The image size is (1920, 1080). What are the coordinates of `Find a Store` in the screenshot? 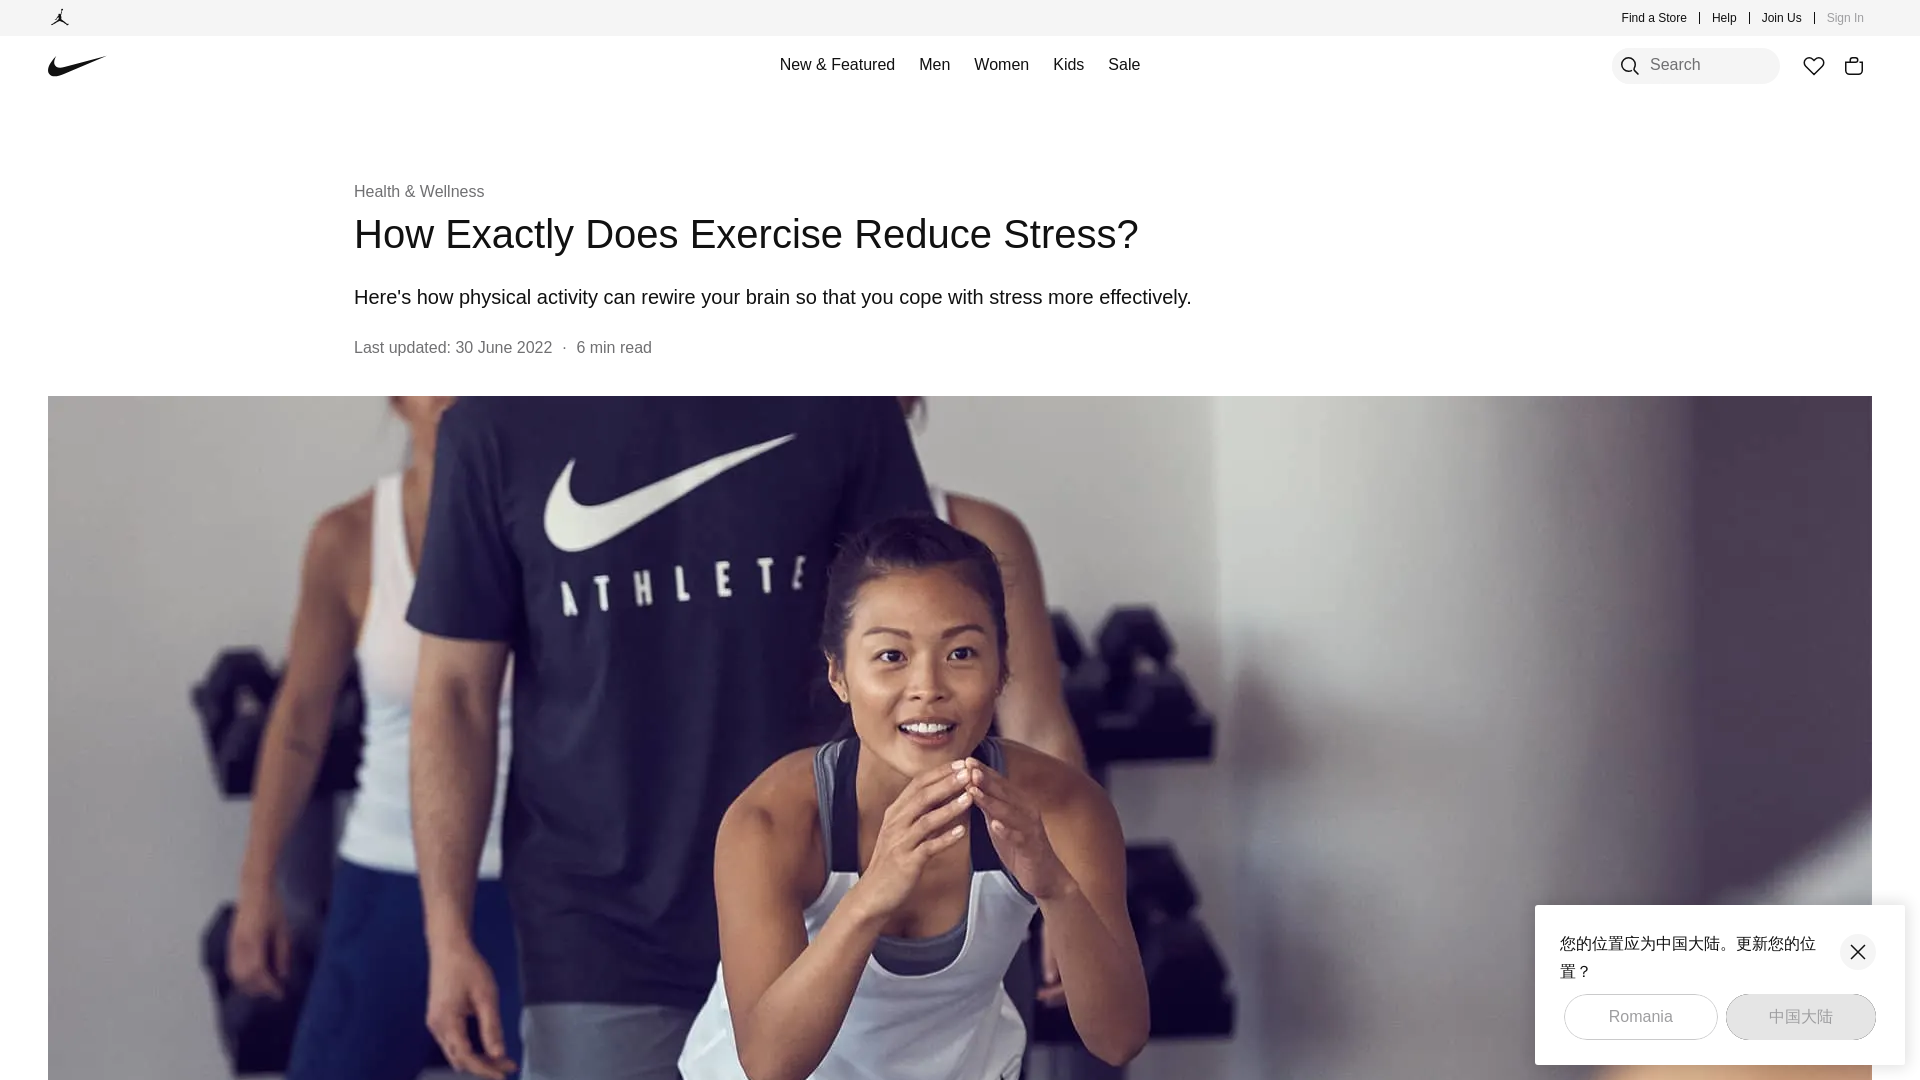 It's located at (1654, 18).